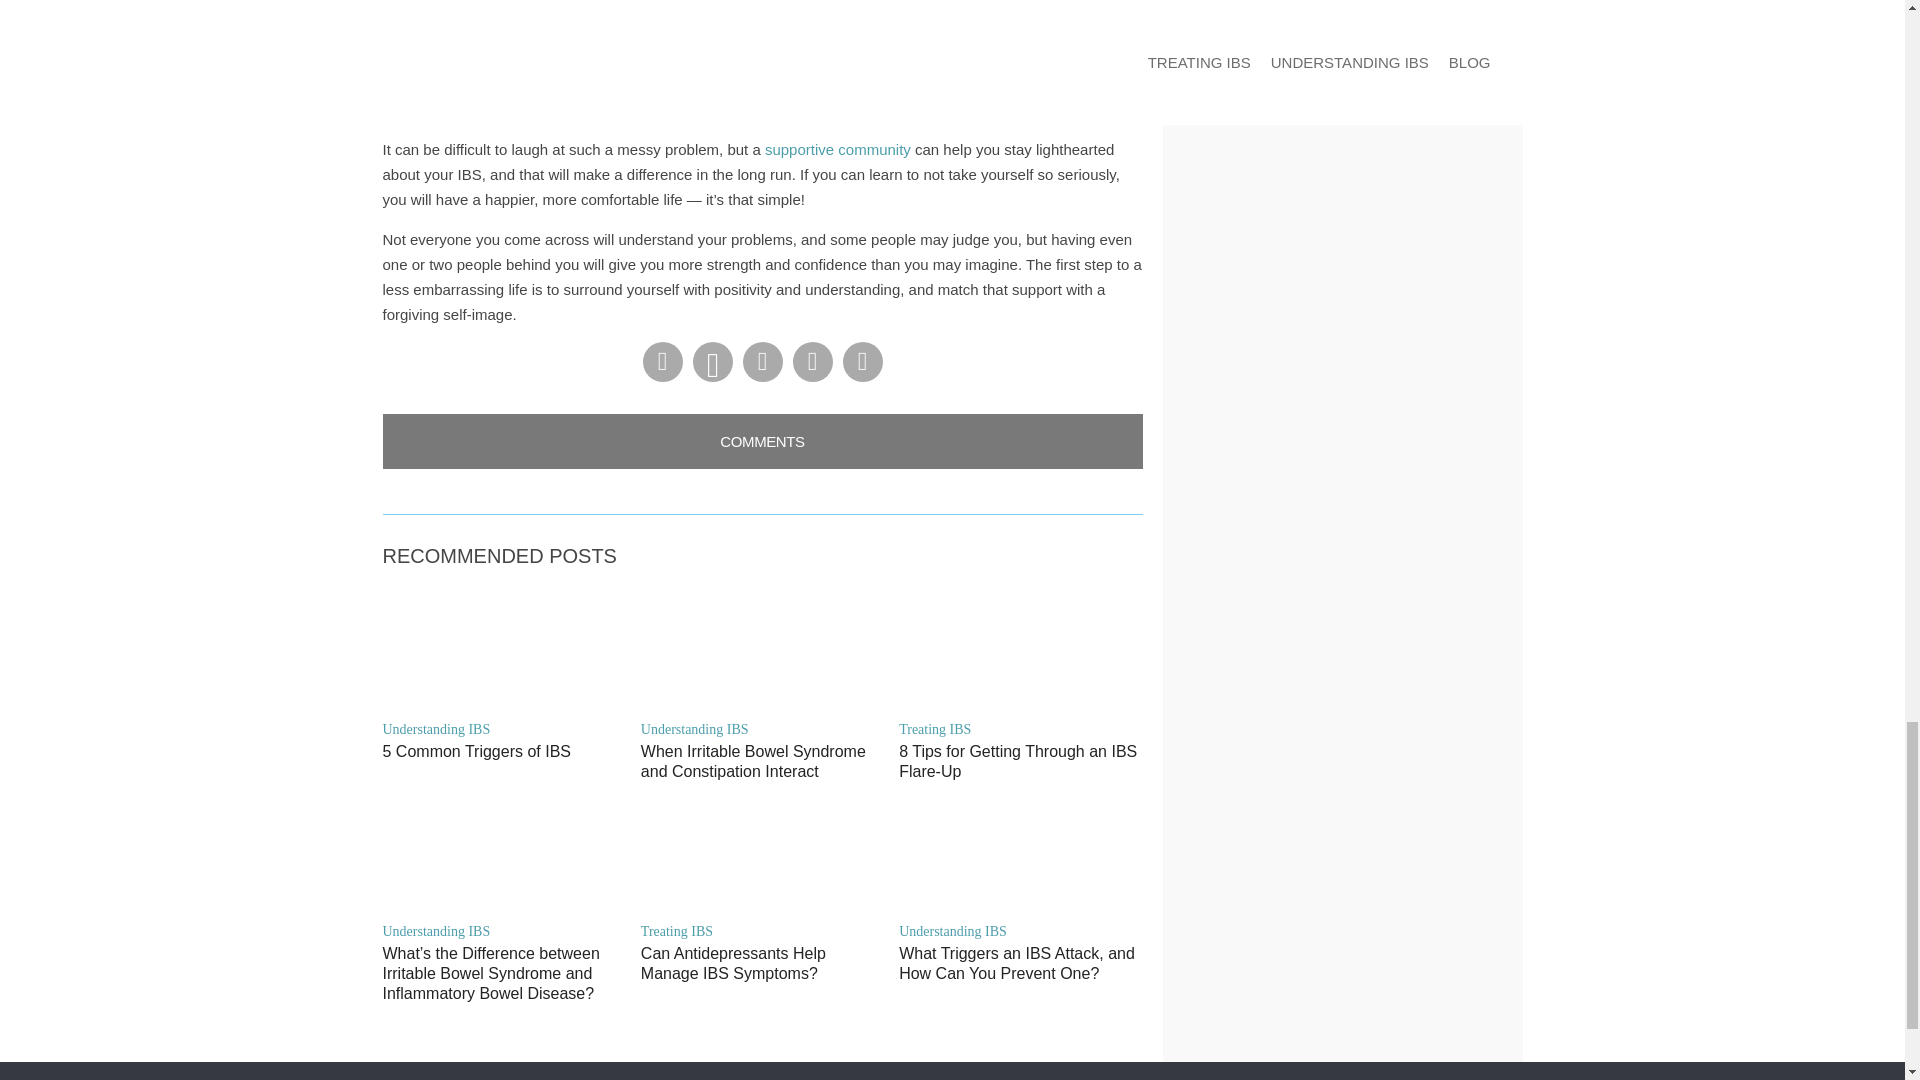 The height and width of the screenshot is (1080, 1920). Describe the element at coordinates (1020, 729) in the screenshot. I see `Treating IBS` at that location.